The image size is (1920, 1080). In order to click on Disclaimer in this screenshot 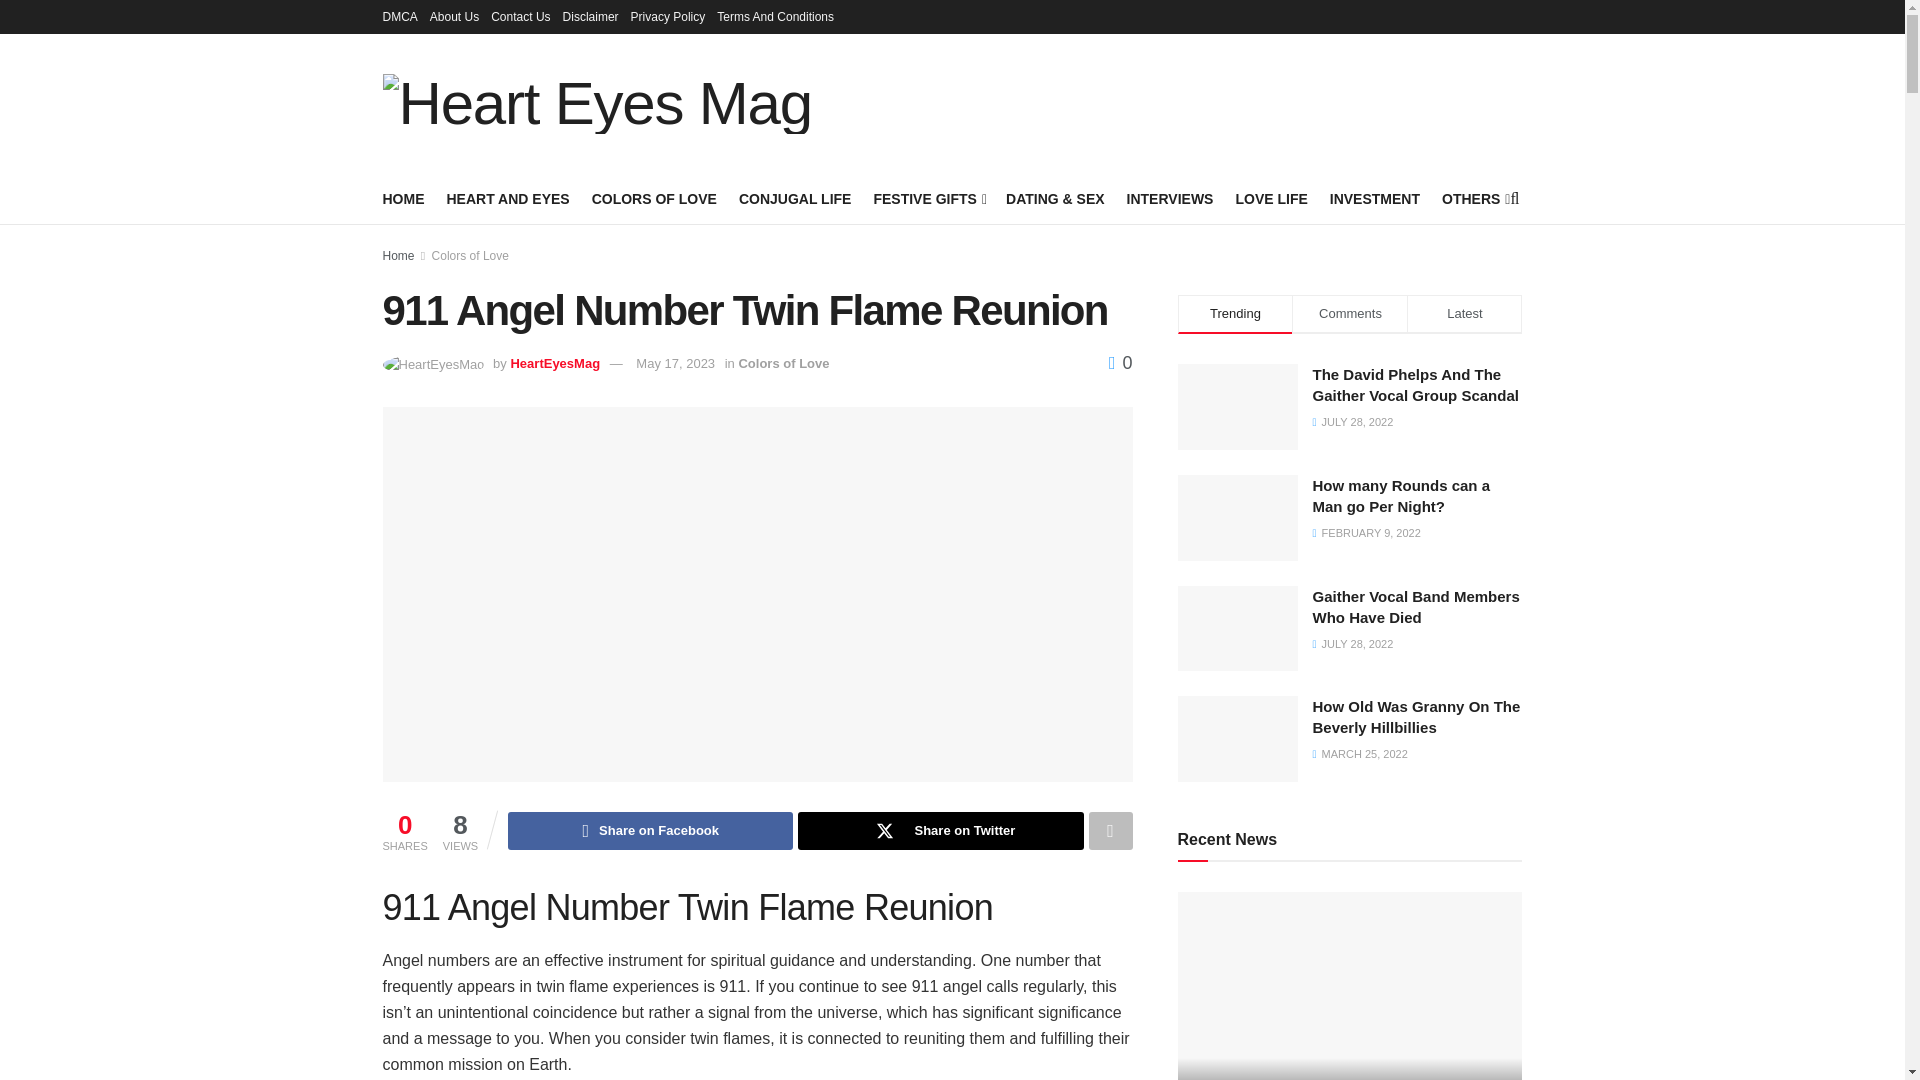, I will do `click(590, 16)`.